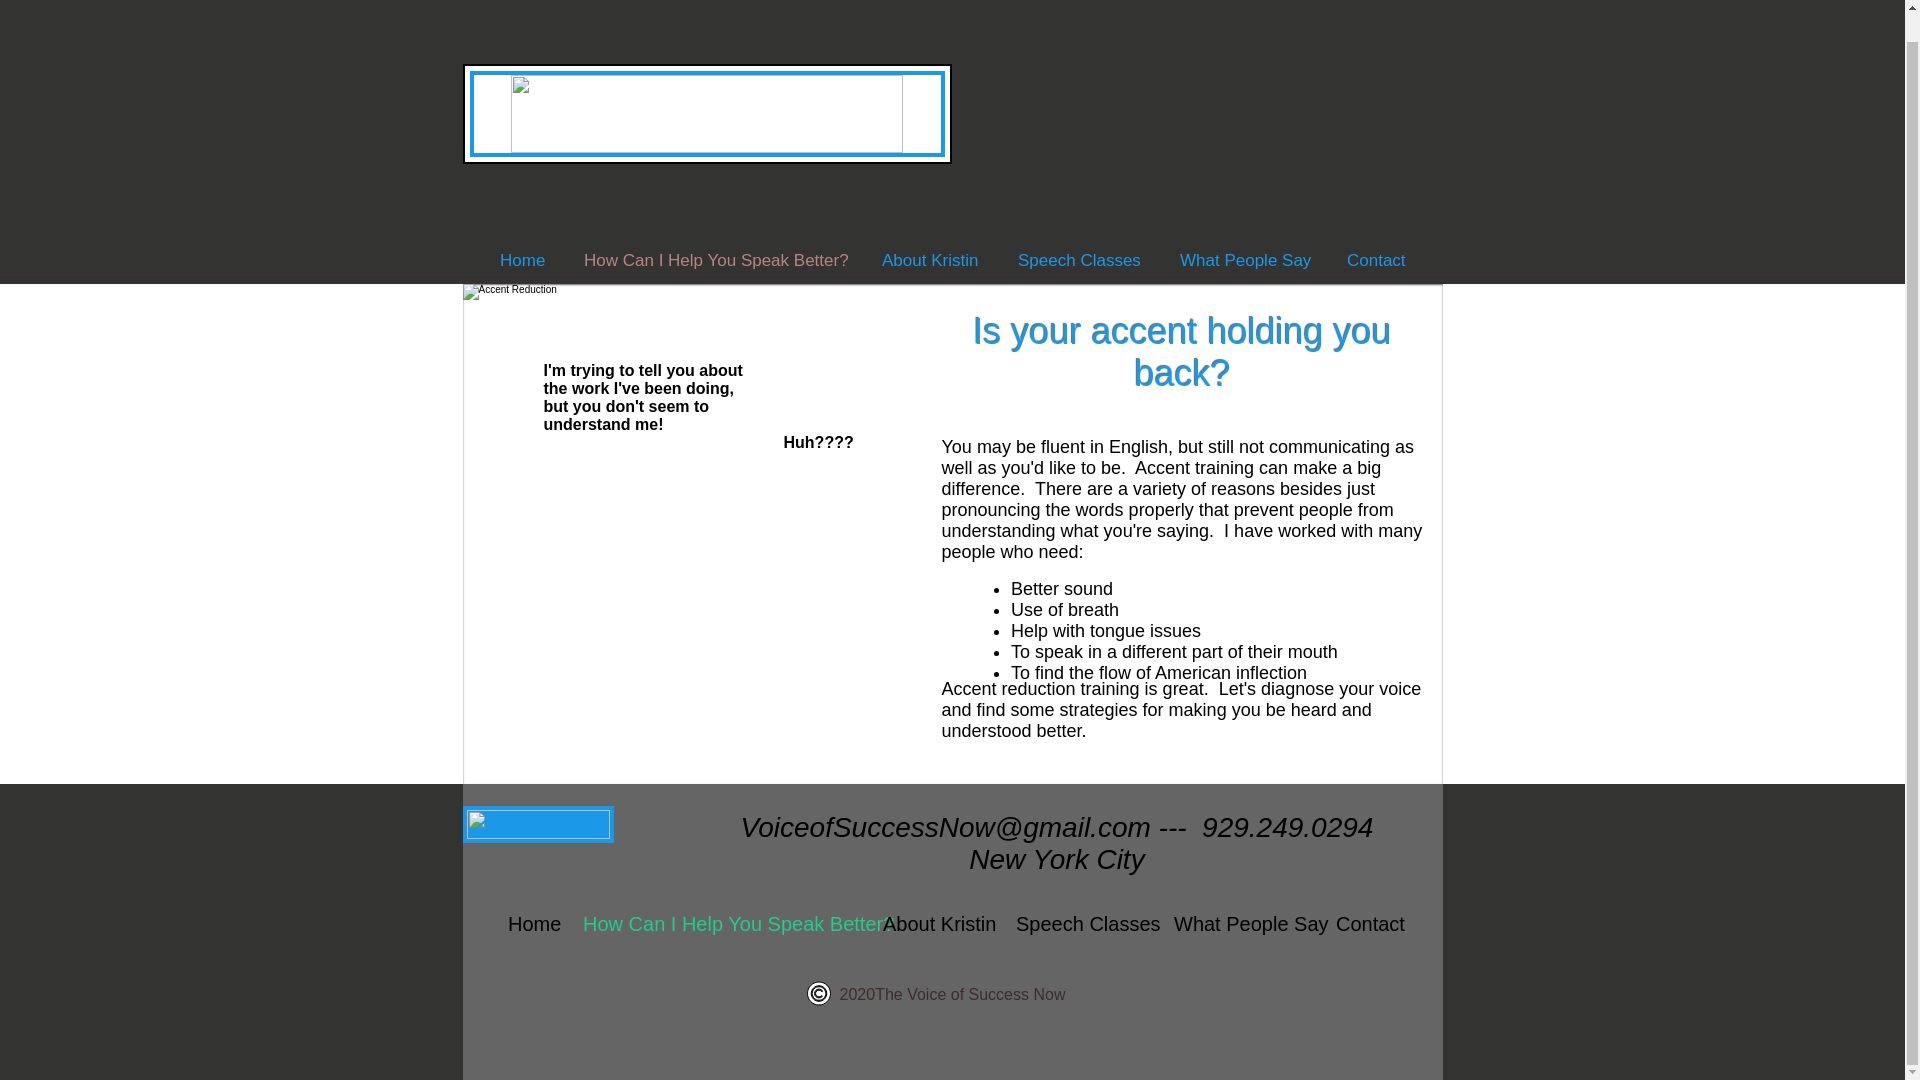  What do you see at coordinates (1375, 260) in the screenshot?
I see `Contact` at bounding box center [1375, 260].